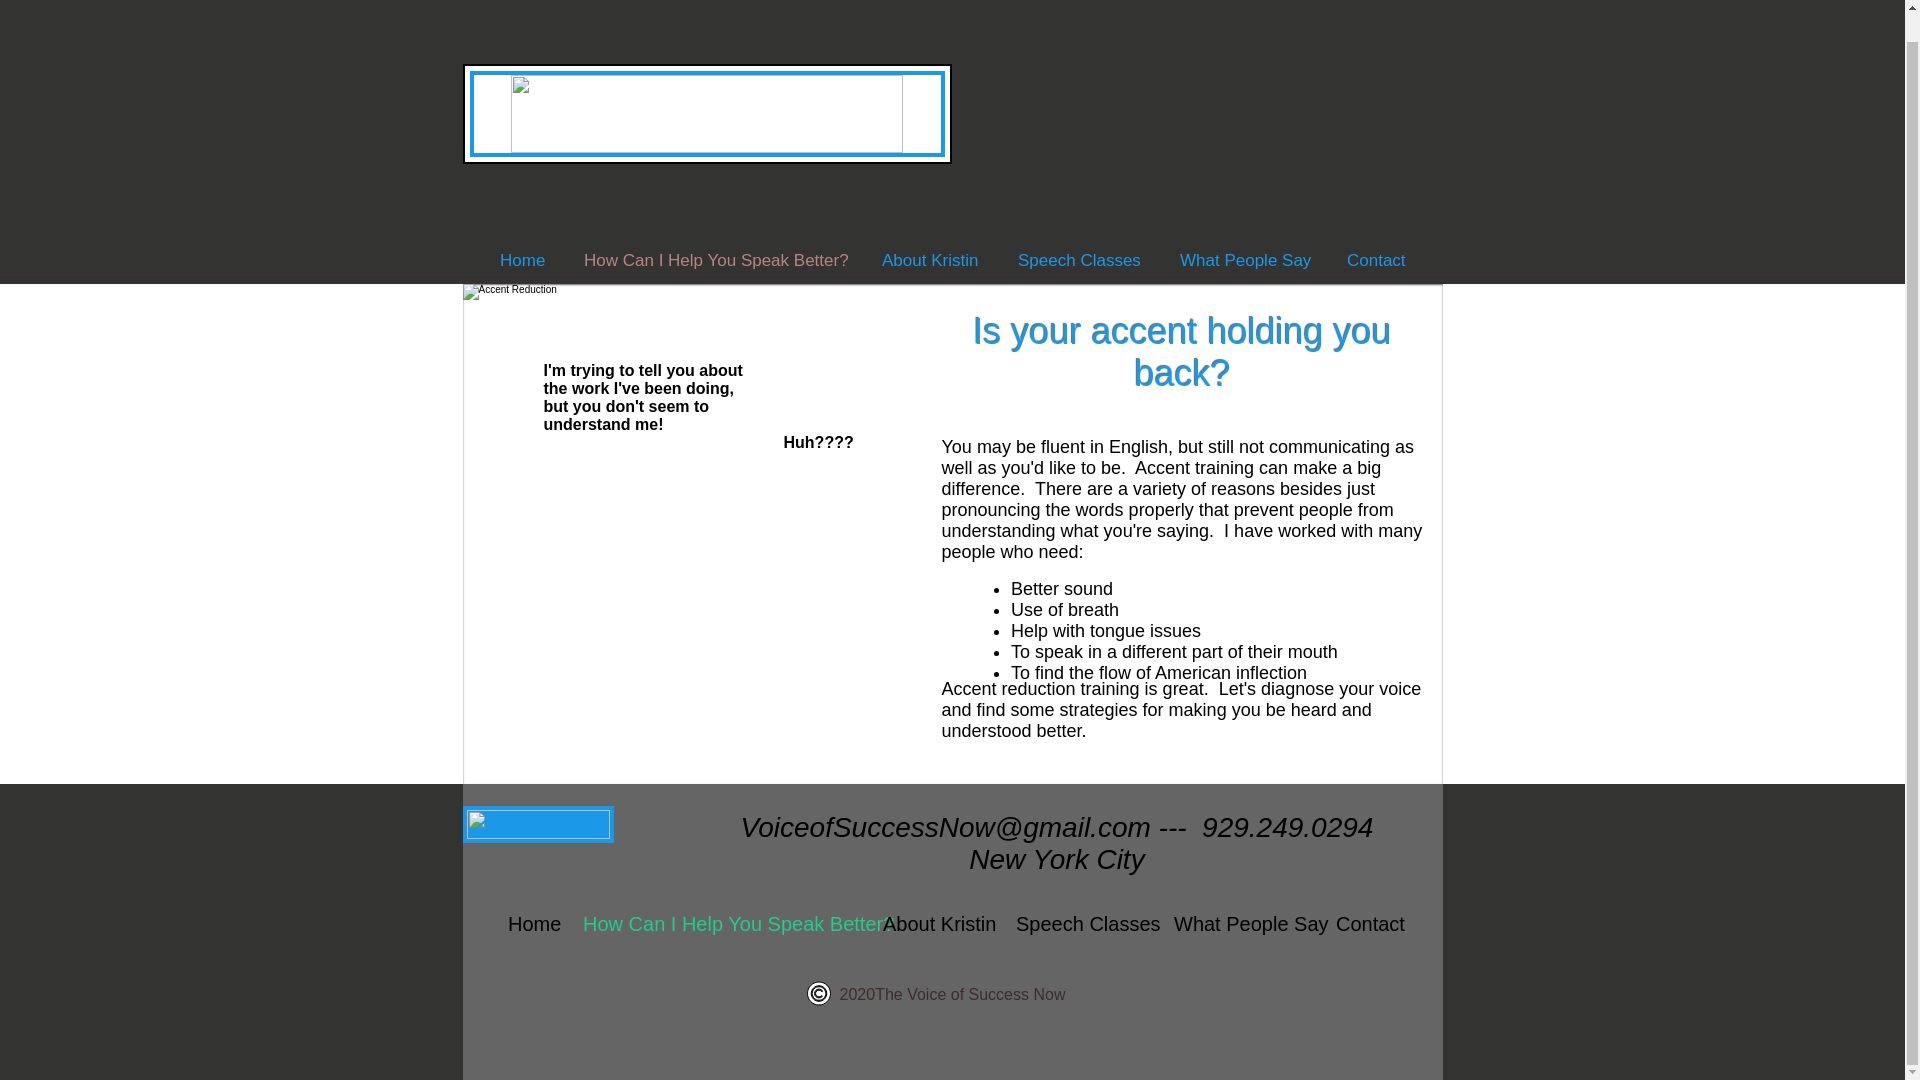  What do you see at coordinates (1375, 260) in the screenshot?
I see `Contact` at bounding box center [1375, 260].